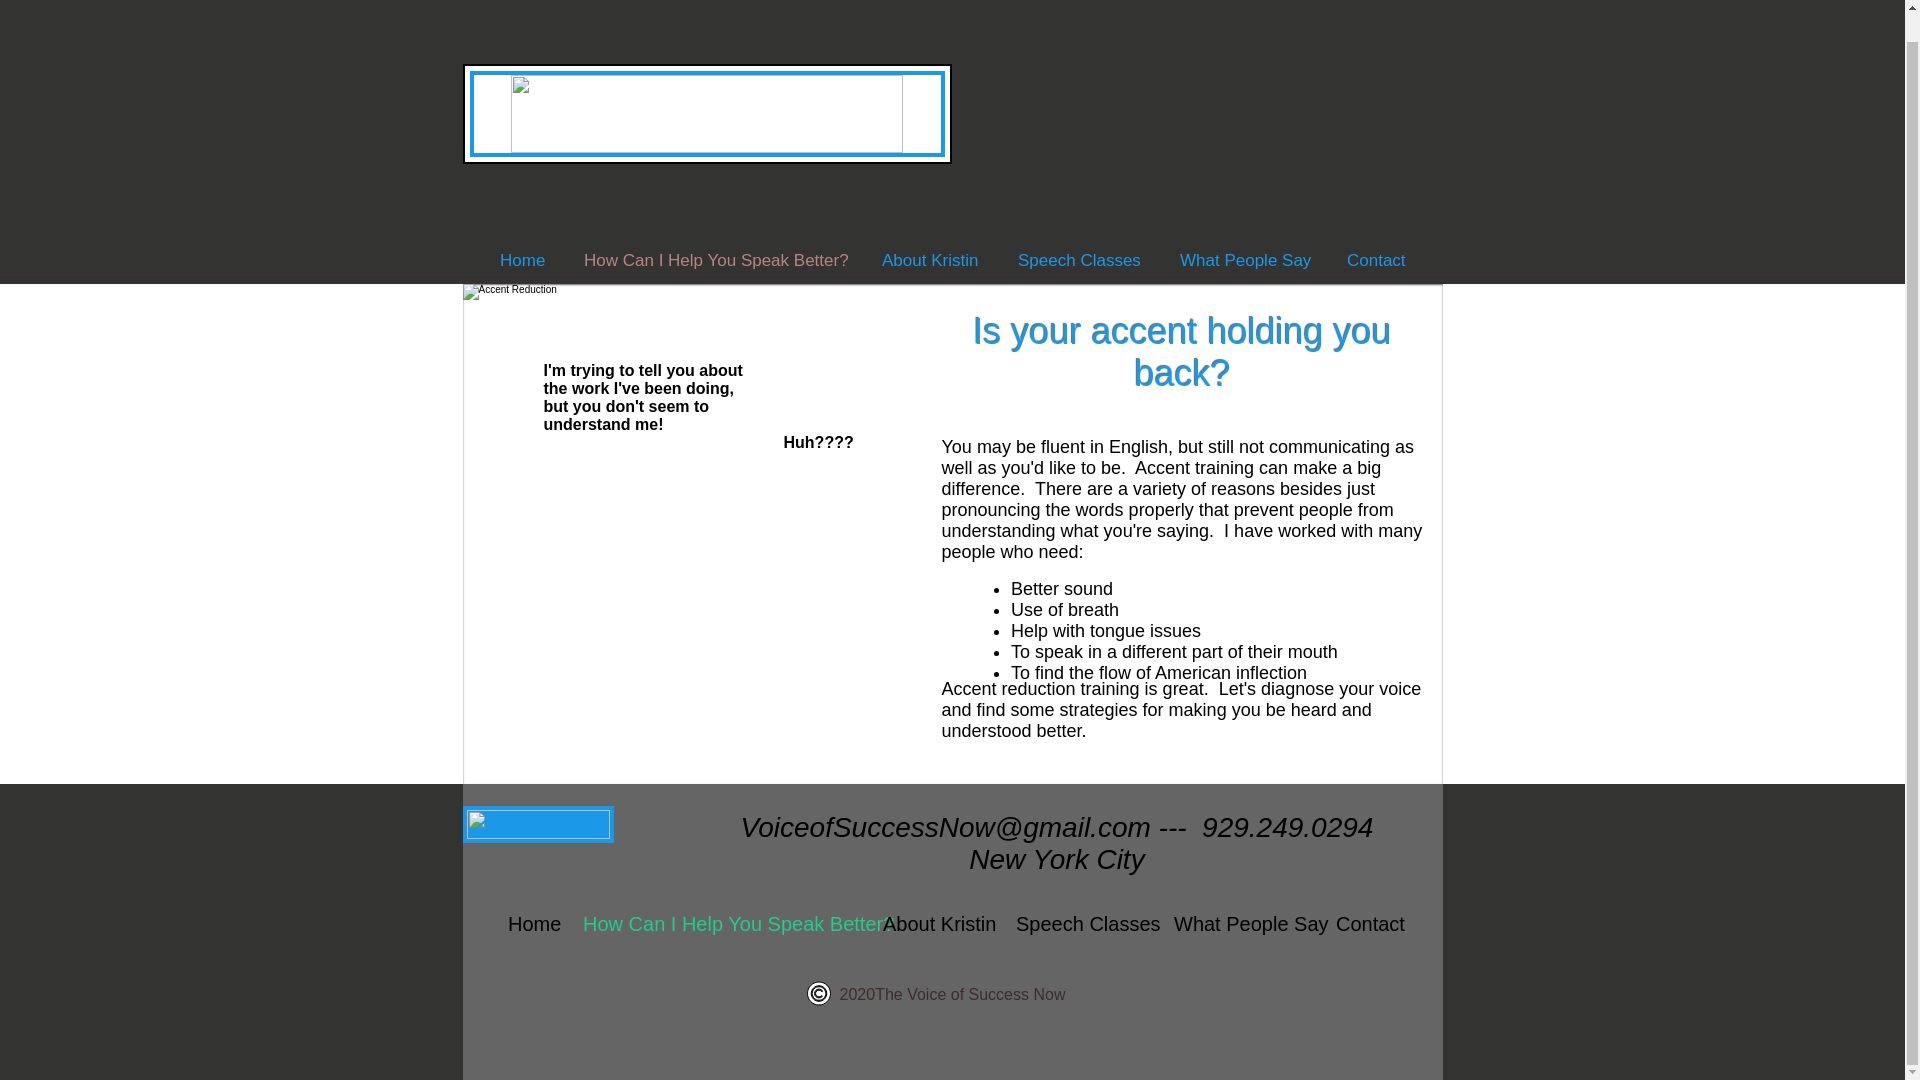  What do you see at coordinates (1375, 260) in the screenshot?
I see `Contact` at bounding box center [1375, 260].